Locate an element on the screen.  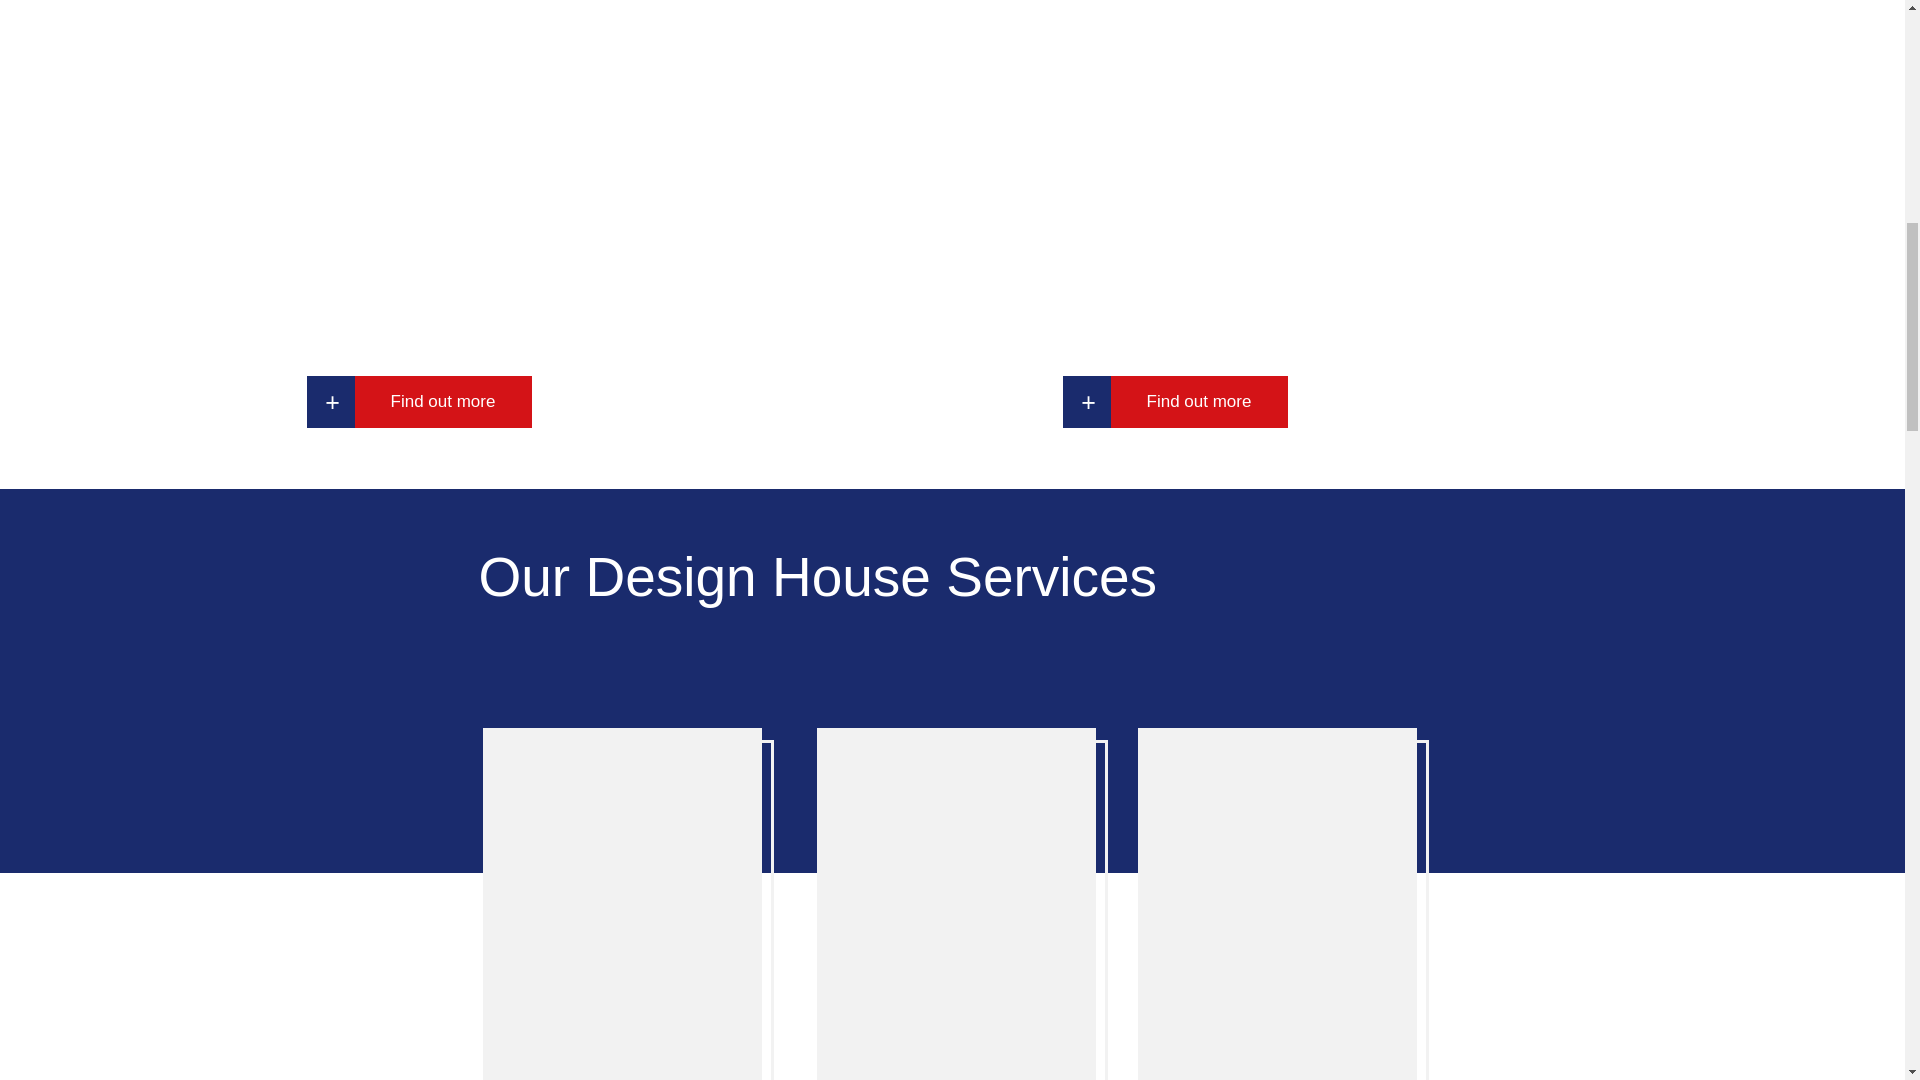
Find out more is located at coordinates (1198, 401).